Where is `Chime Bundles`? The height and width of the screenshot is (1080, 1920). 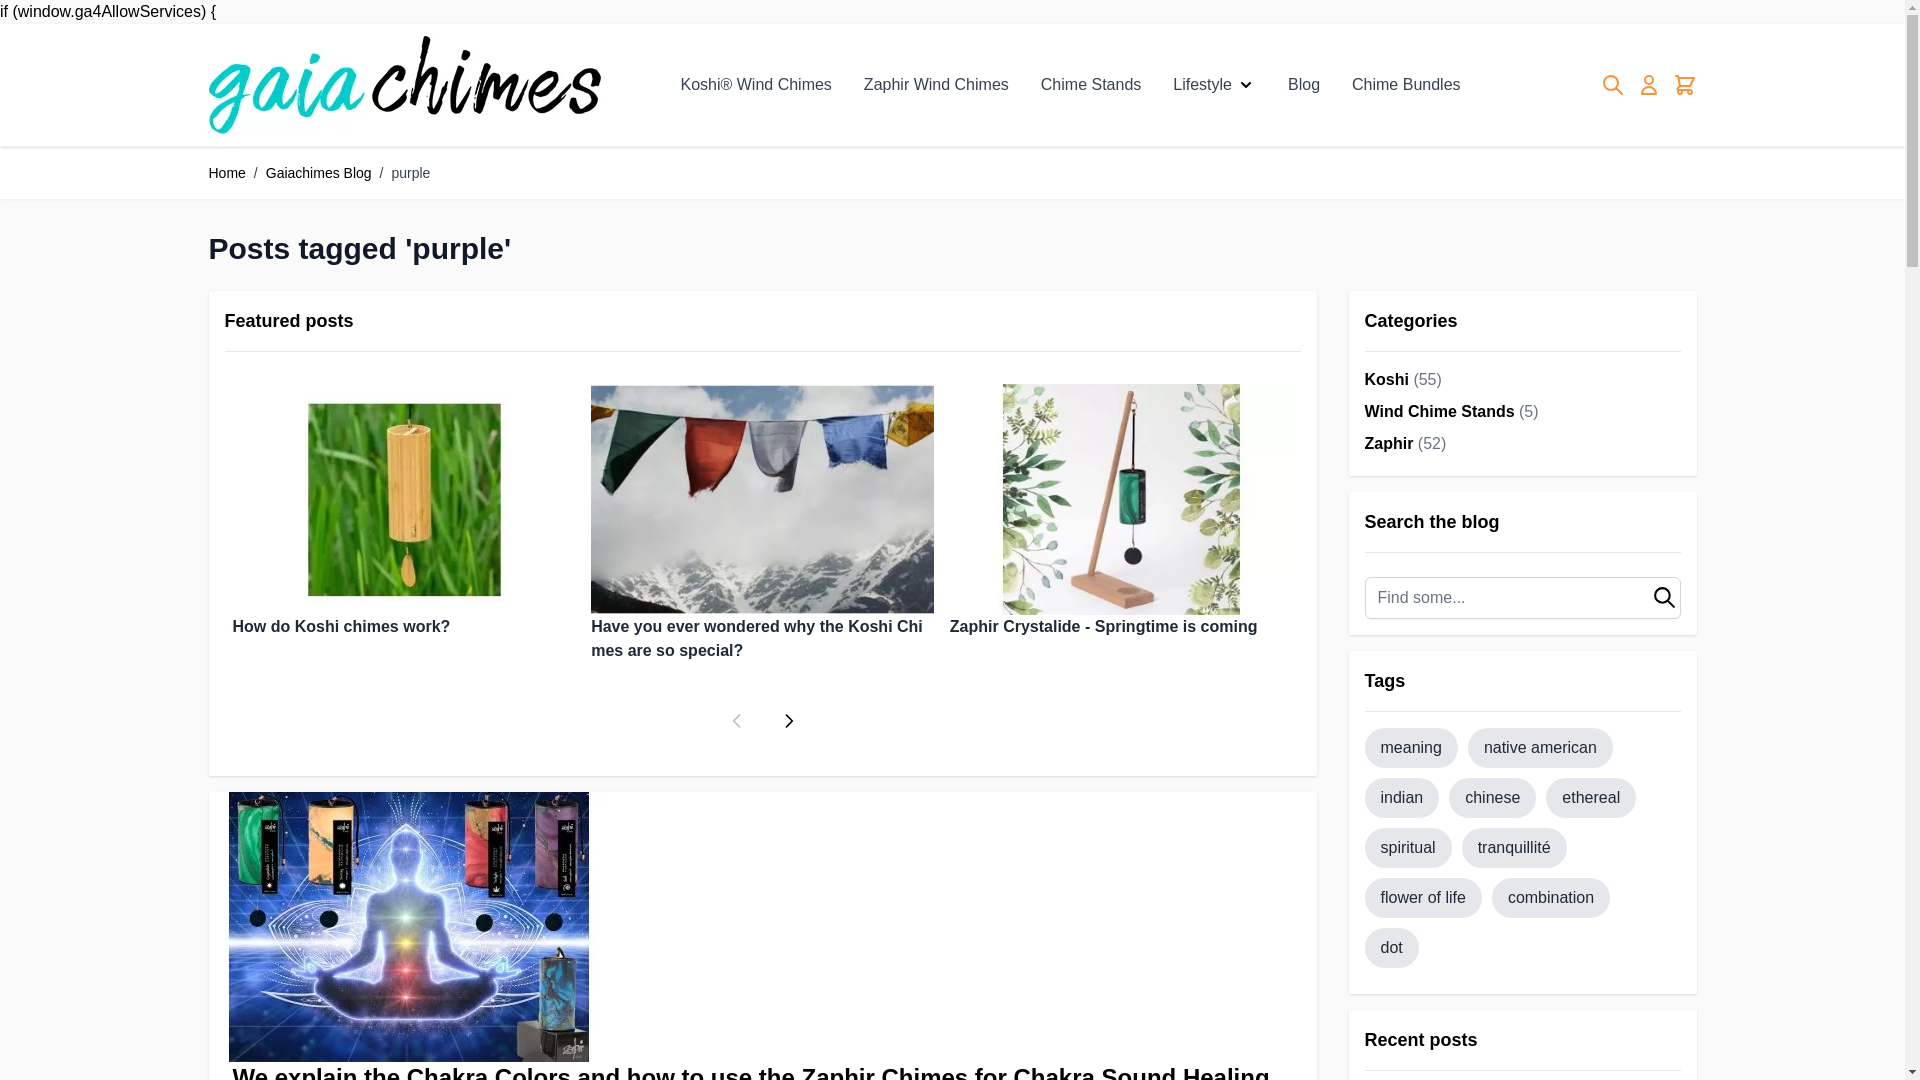
Chime Bundles is located at coordinates (1406, 84).